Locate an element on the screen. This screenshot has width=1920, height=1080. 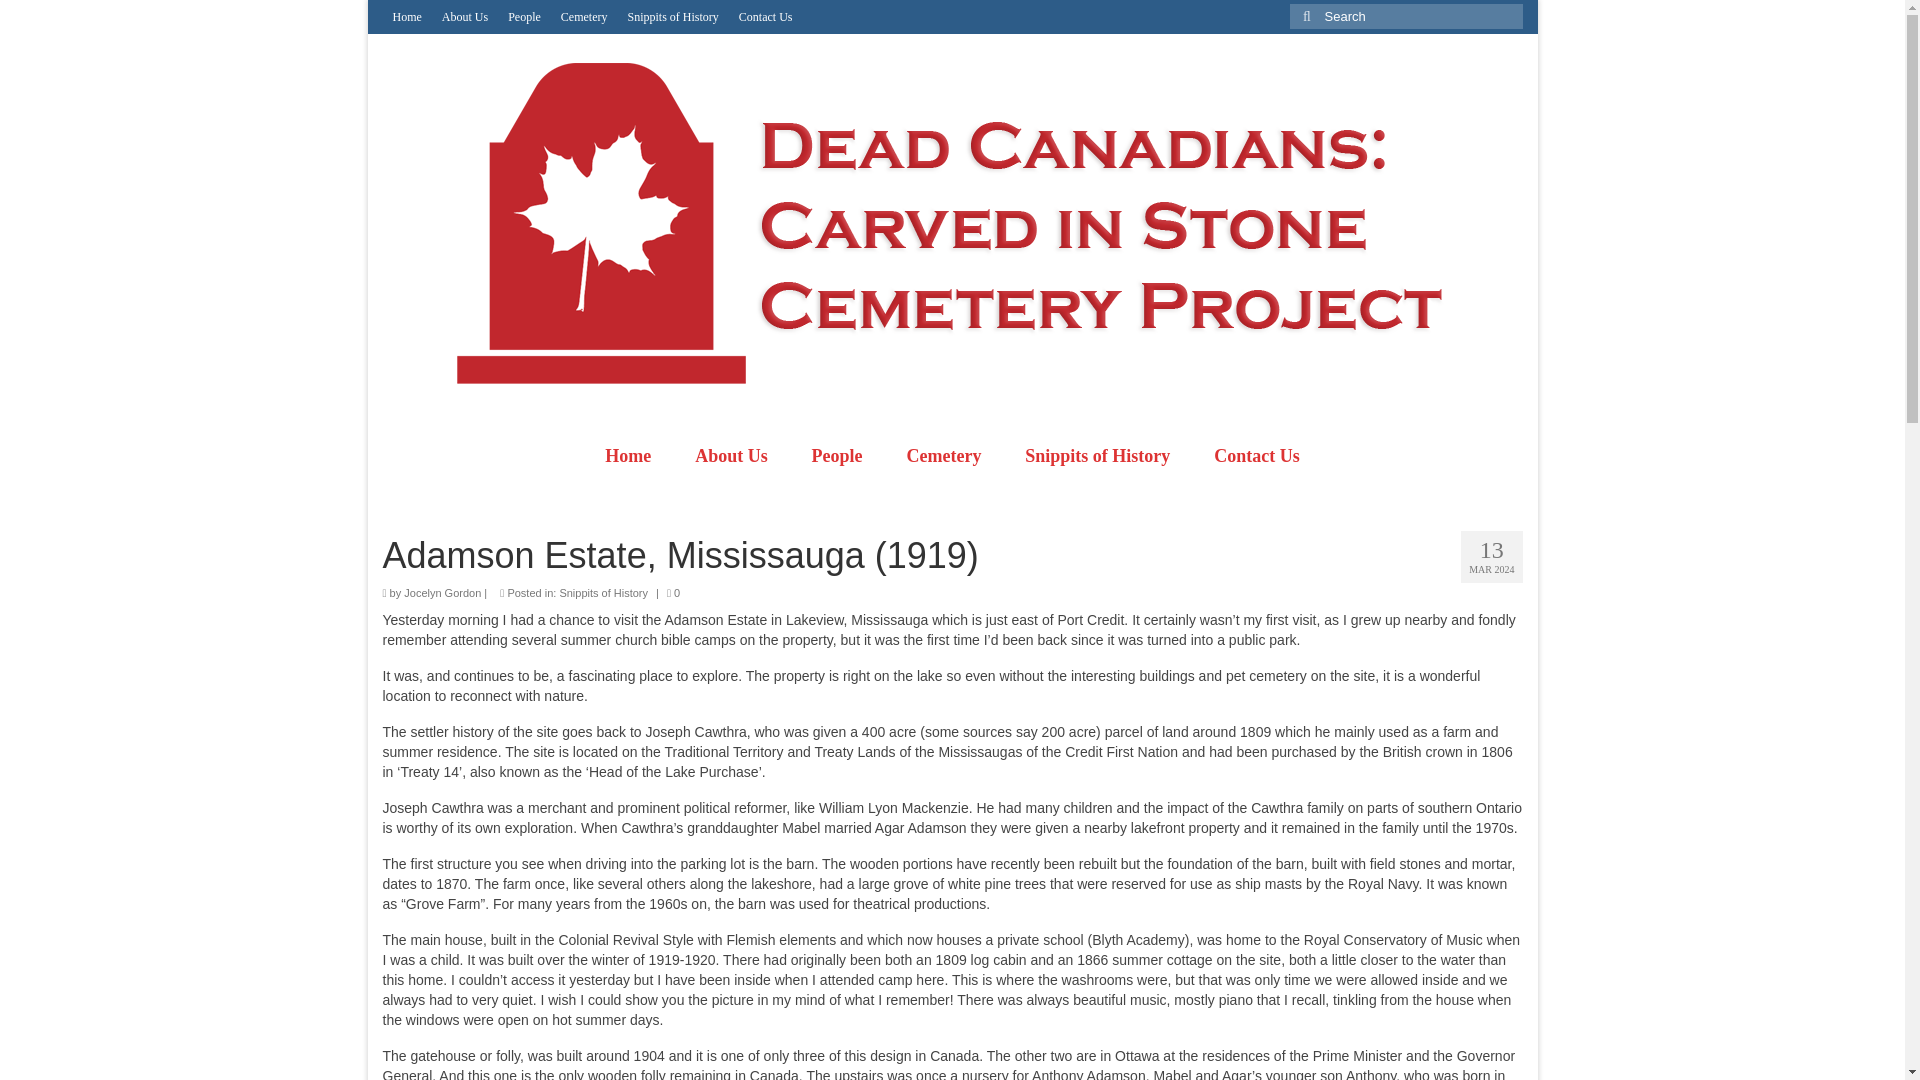
People is located at coordinates (524, 16).